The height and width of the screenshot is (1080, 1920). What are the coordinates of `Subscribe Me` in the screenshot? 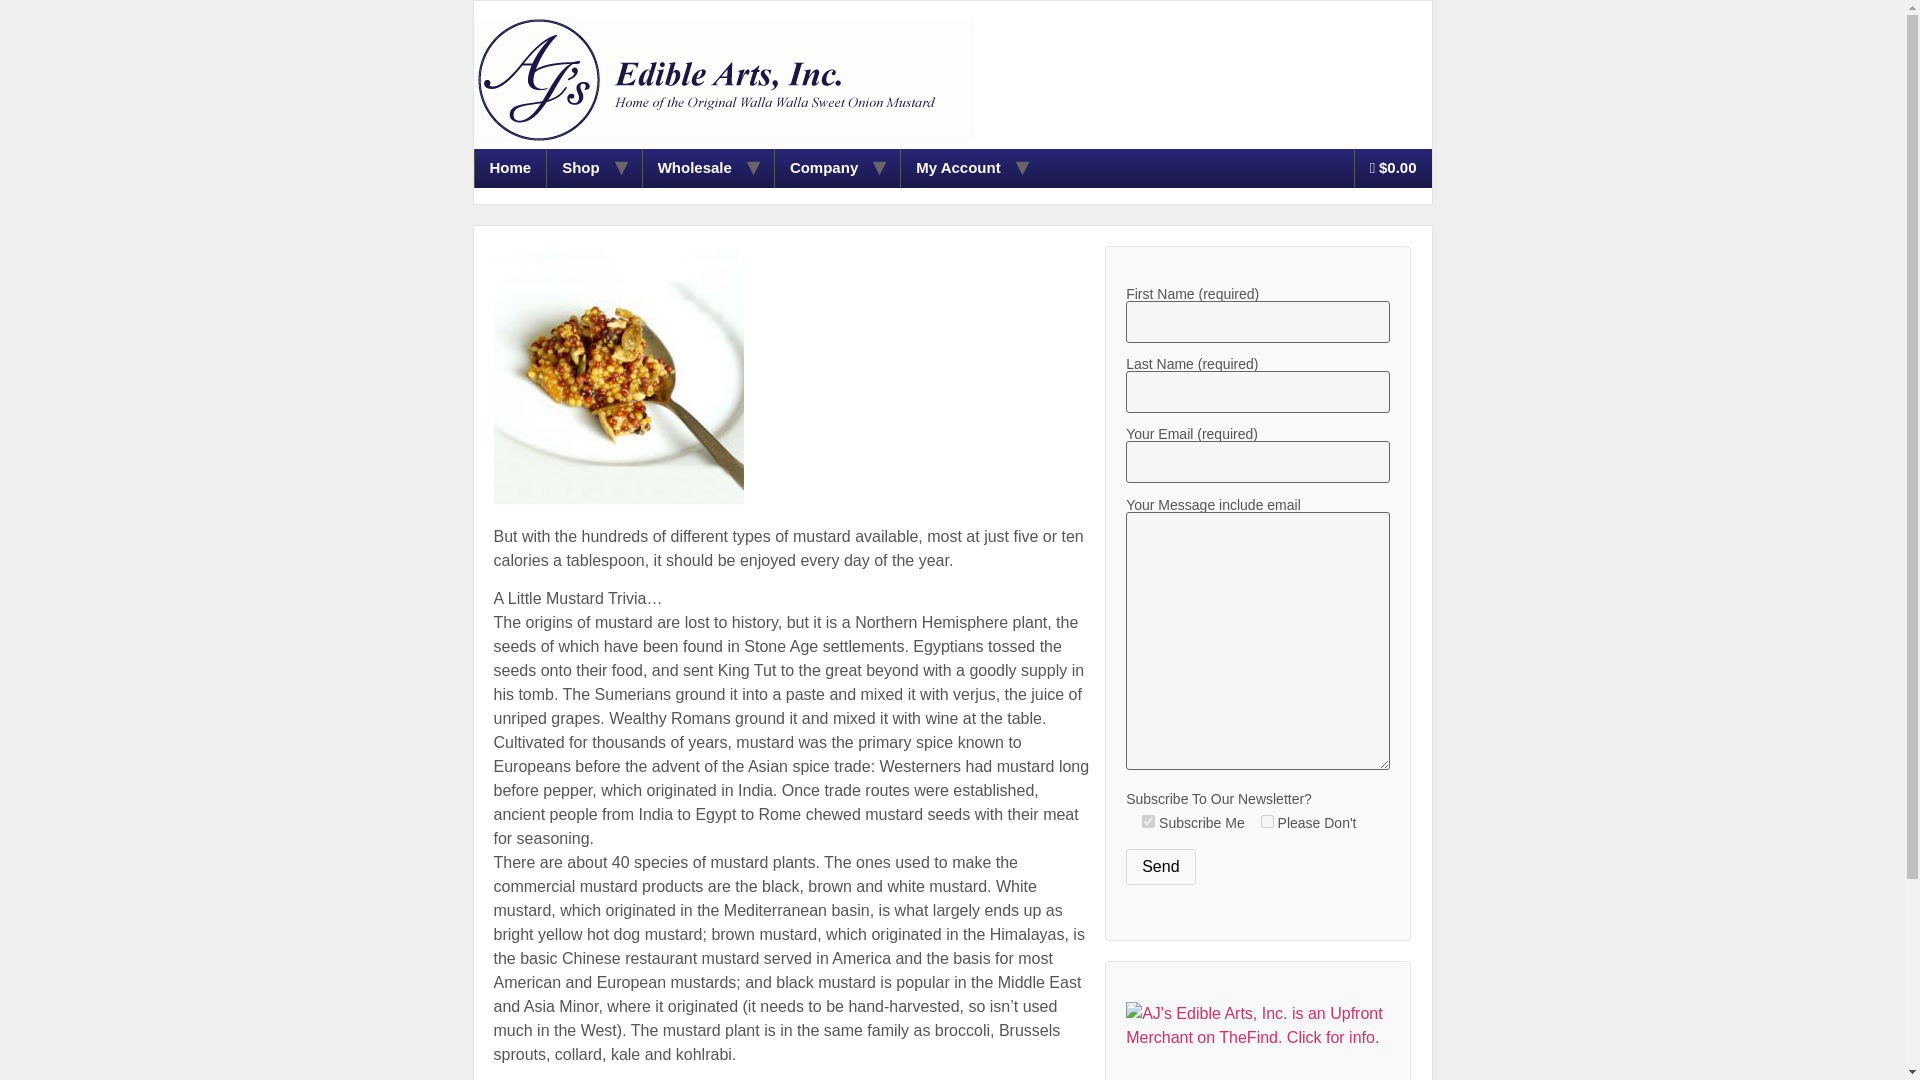 It's located at (1148, 822).